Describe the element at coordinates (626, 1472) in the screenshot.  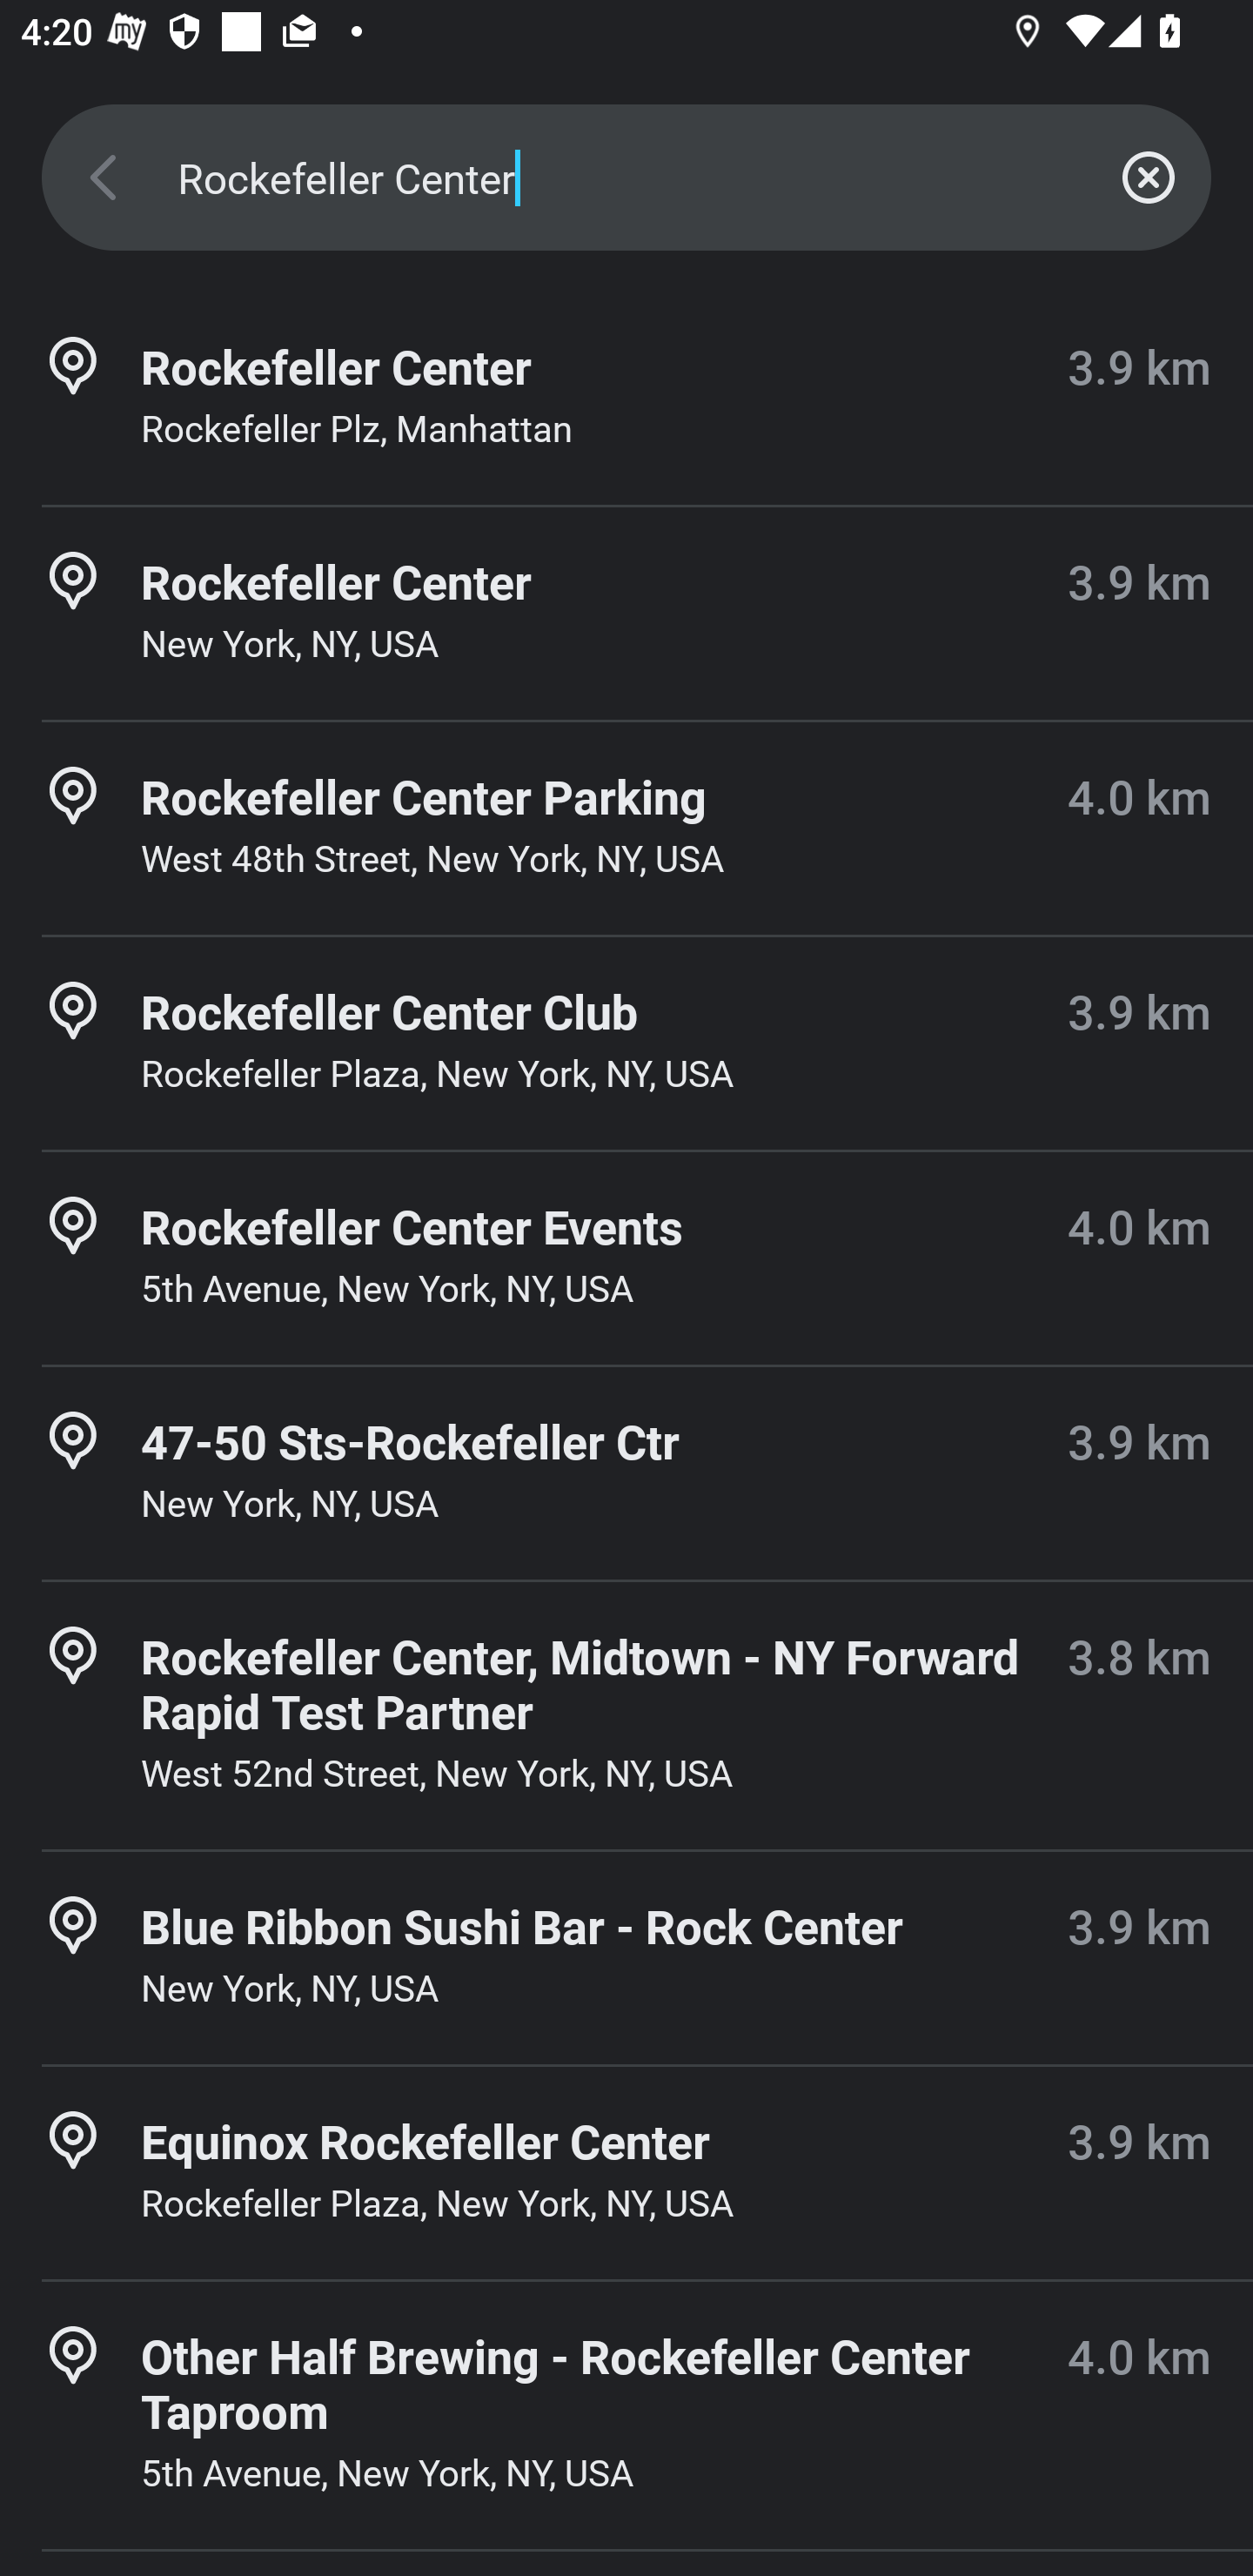
I see `47-50 Sts-Rockefeller Ctr 3.9 km New York, NY, USA` at that location.